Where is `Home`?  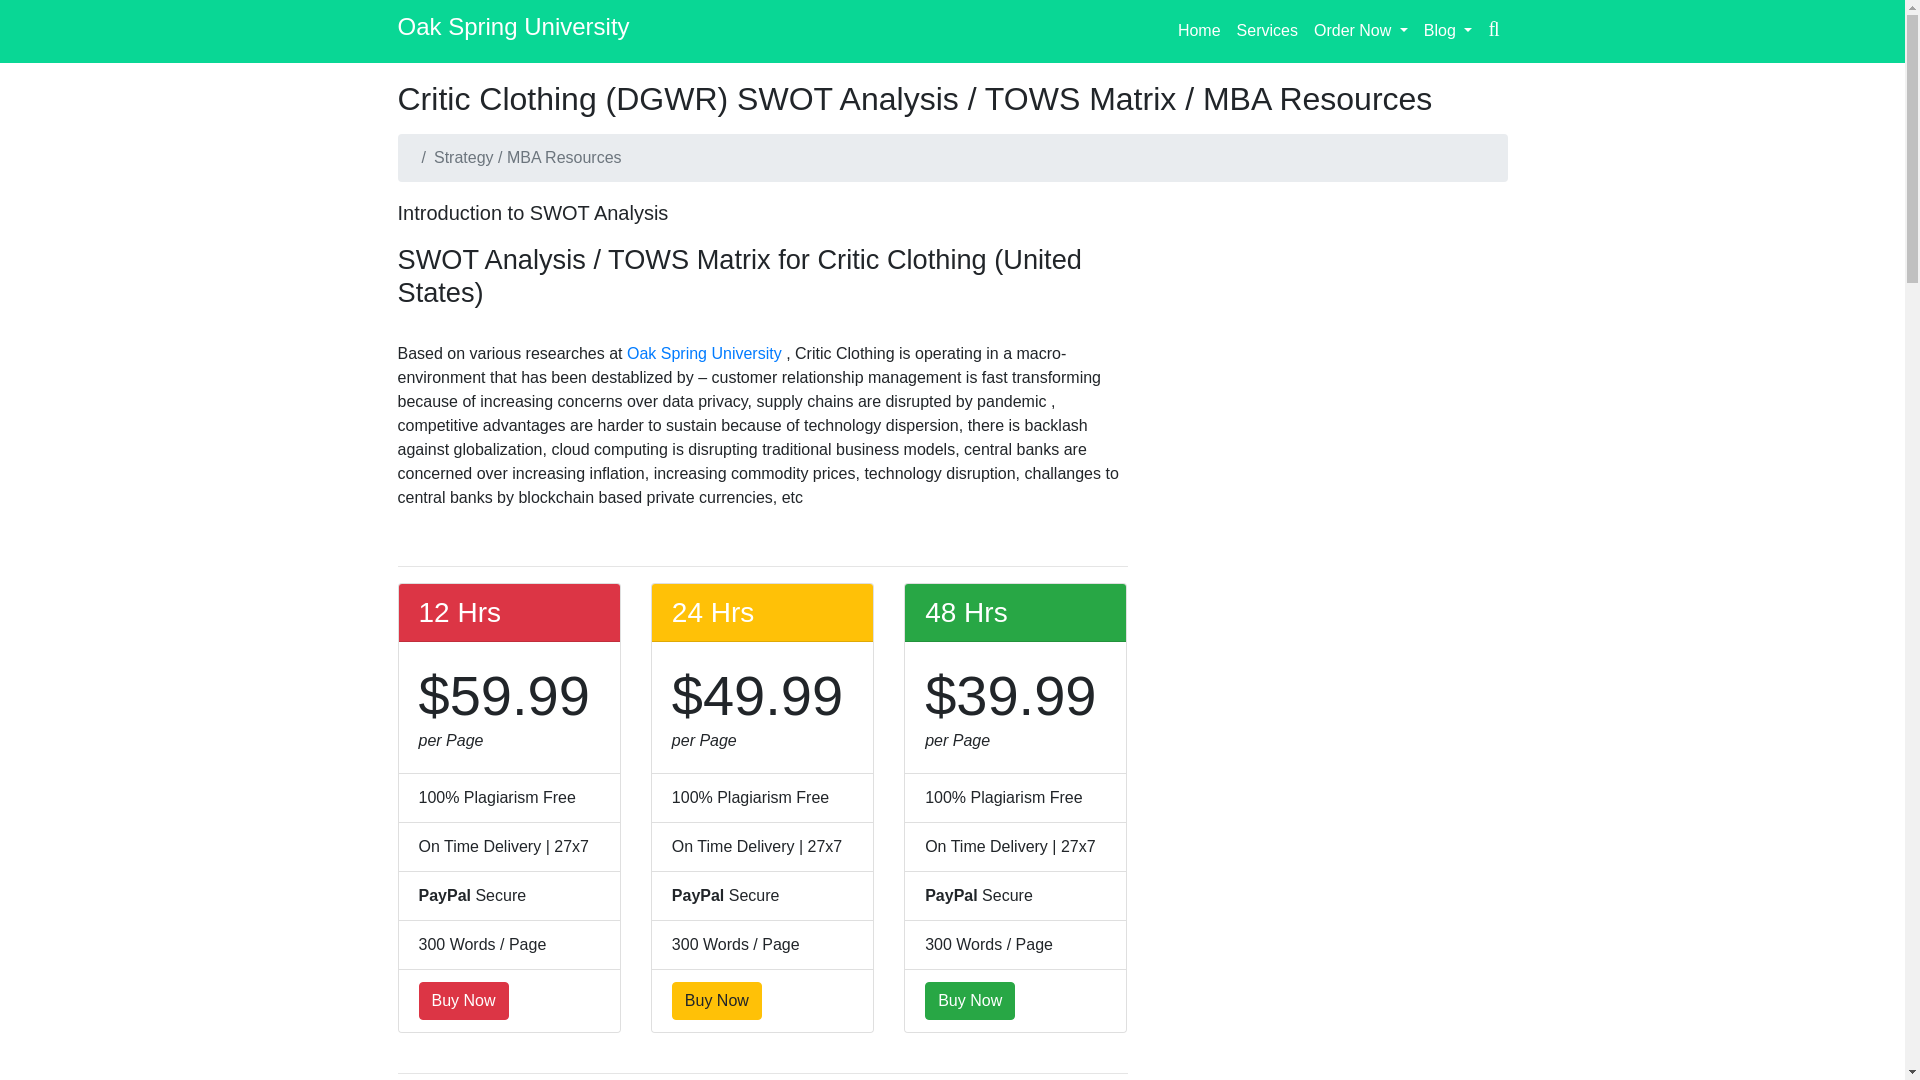
Home is located at coordinates (1198, 30).